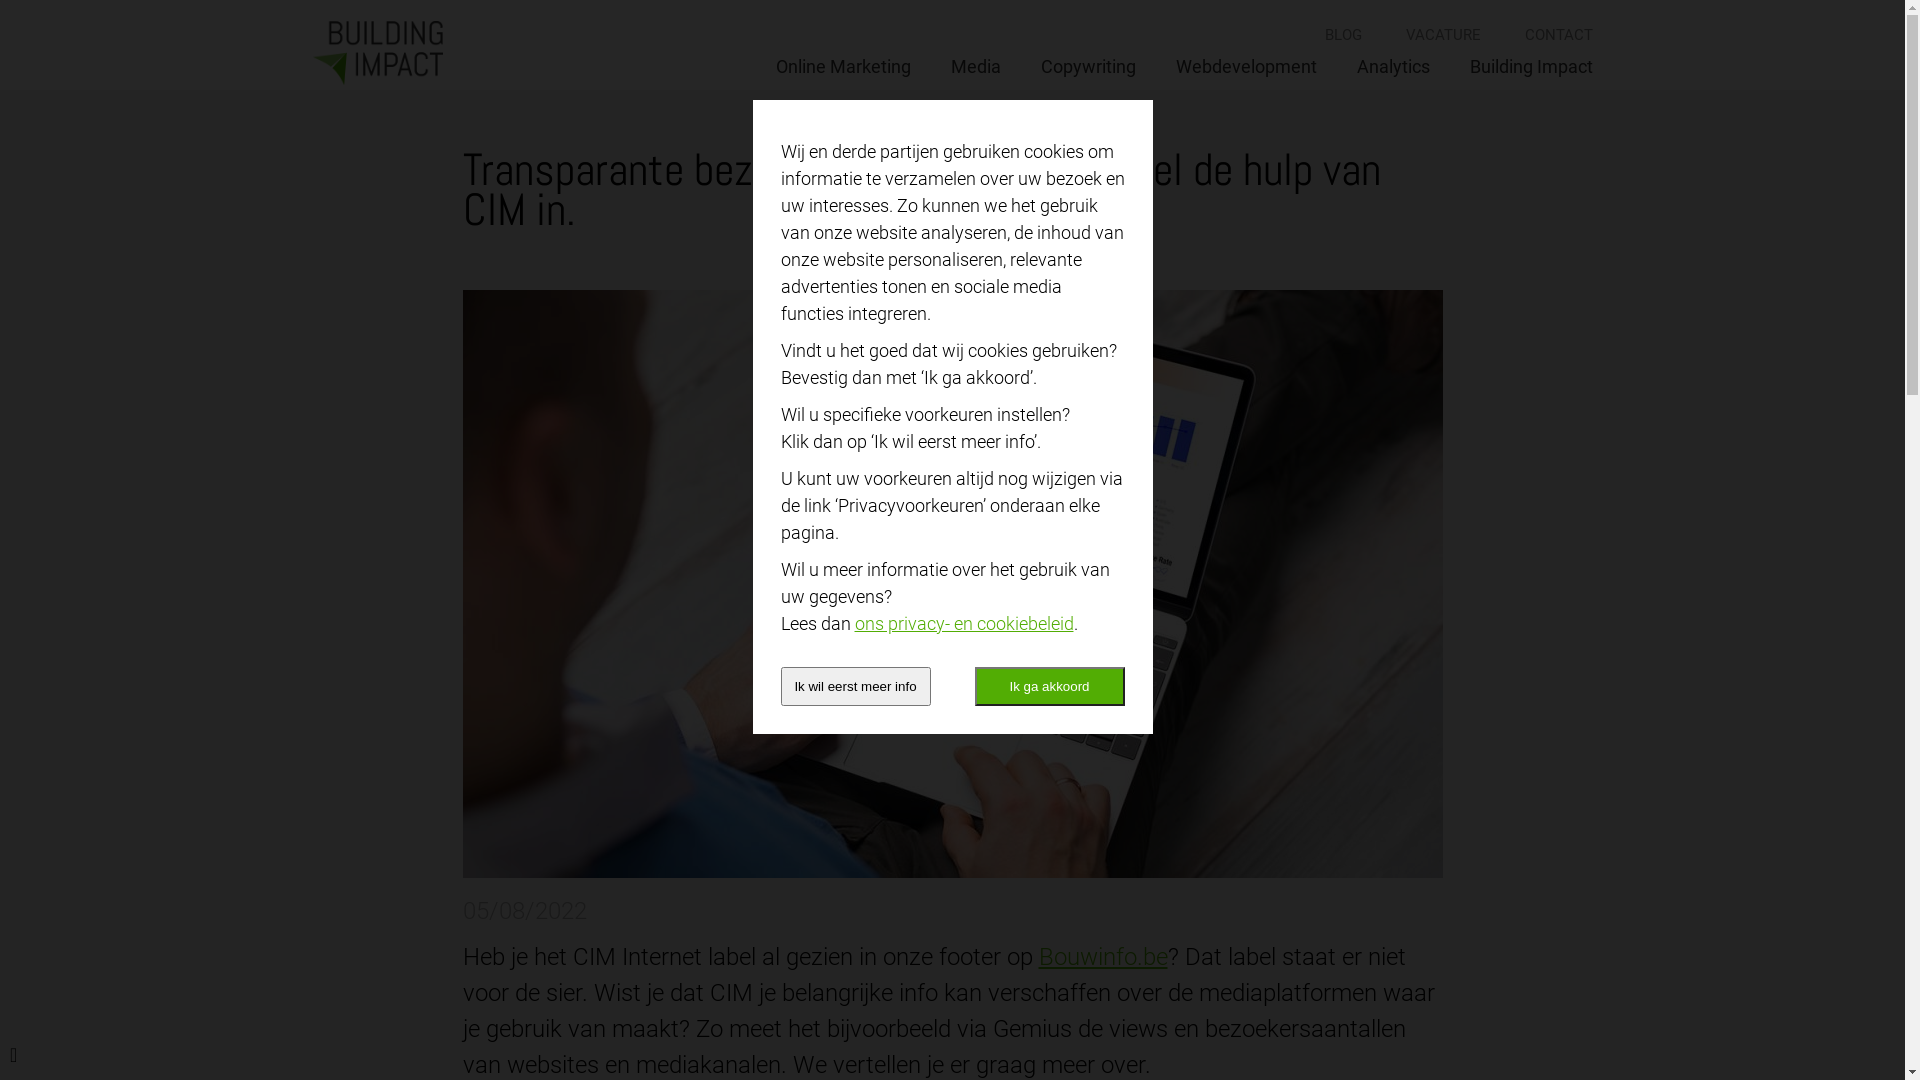  I want to click on Building Impact, so click(1532, 66).